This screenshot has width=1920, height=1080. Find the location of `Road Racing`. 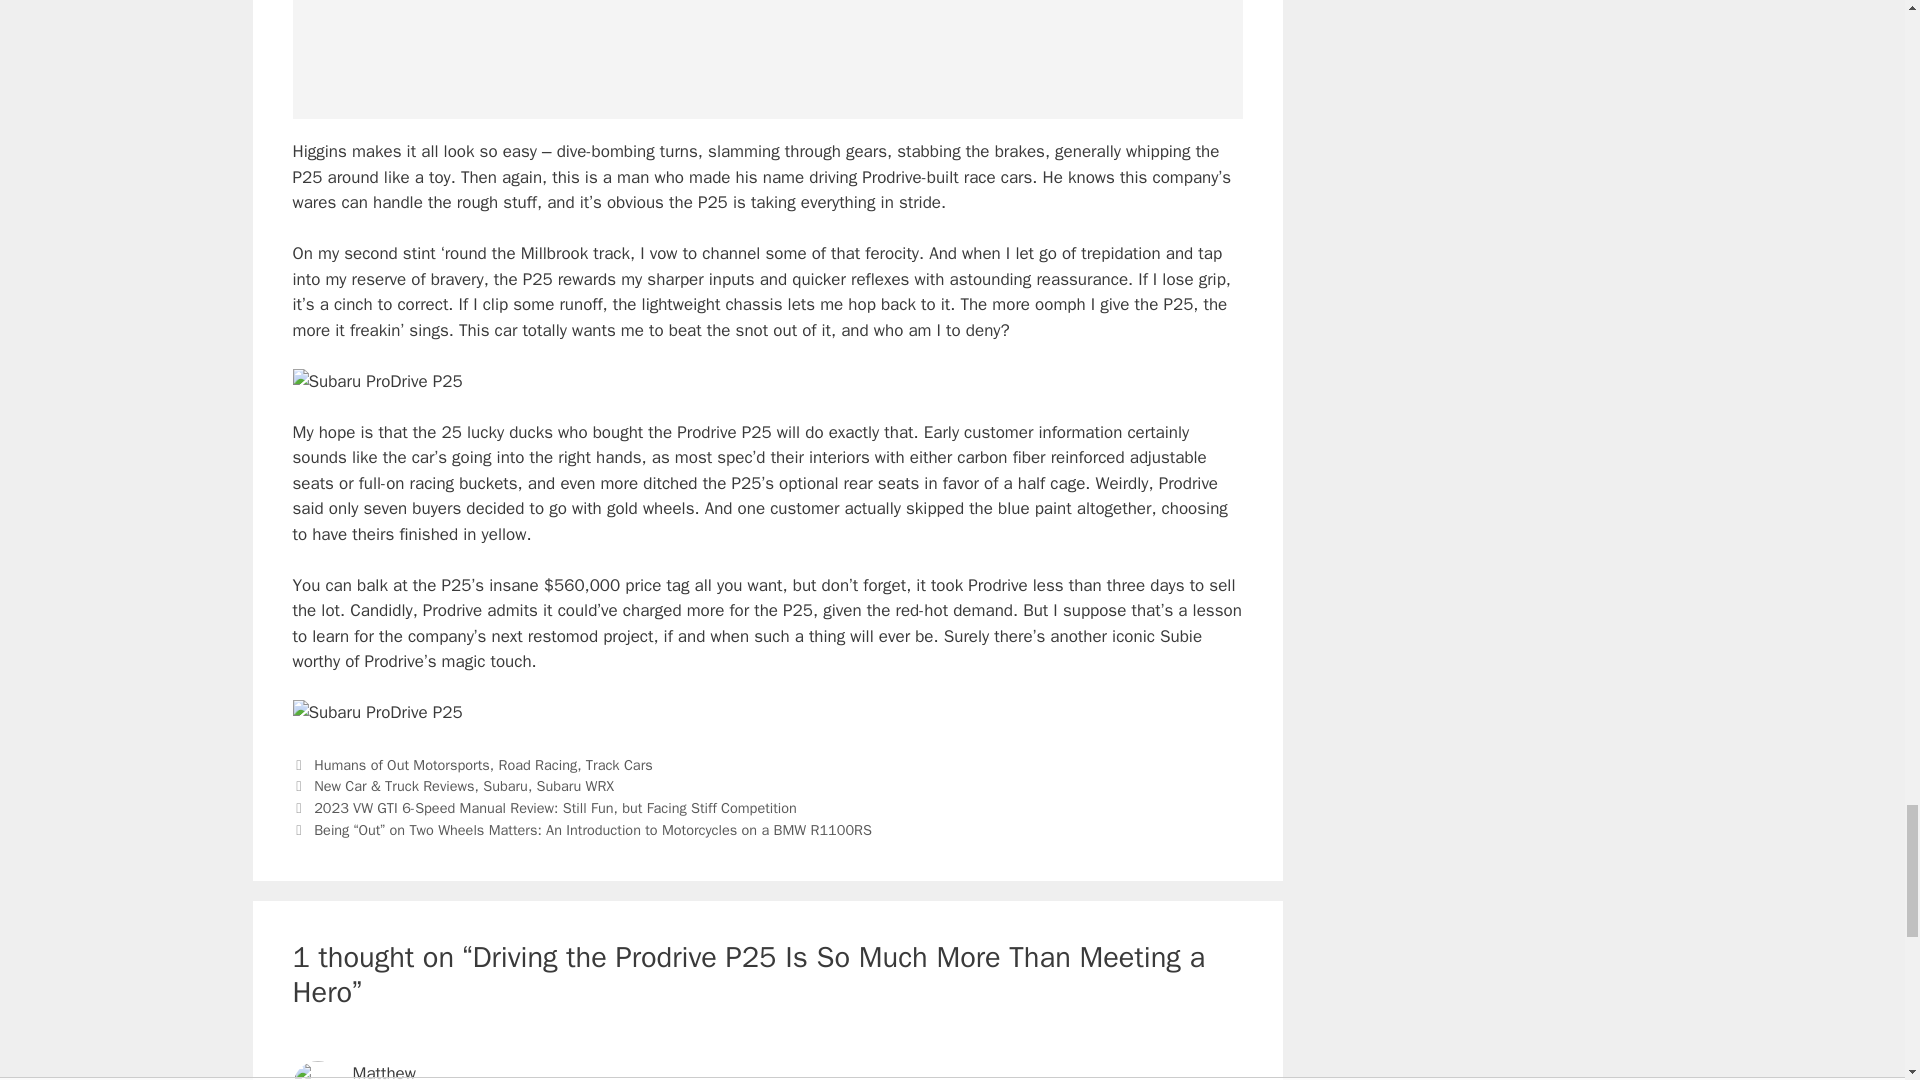

Road Racing is located at coordinates (537, 765).